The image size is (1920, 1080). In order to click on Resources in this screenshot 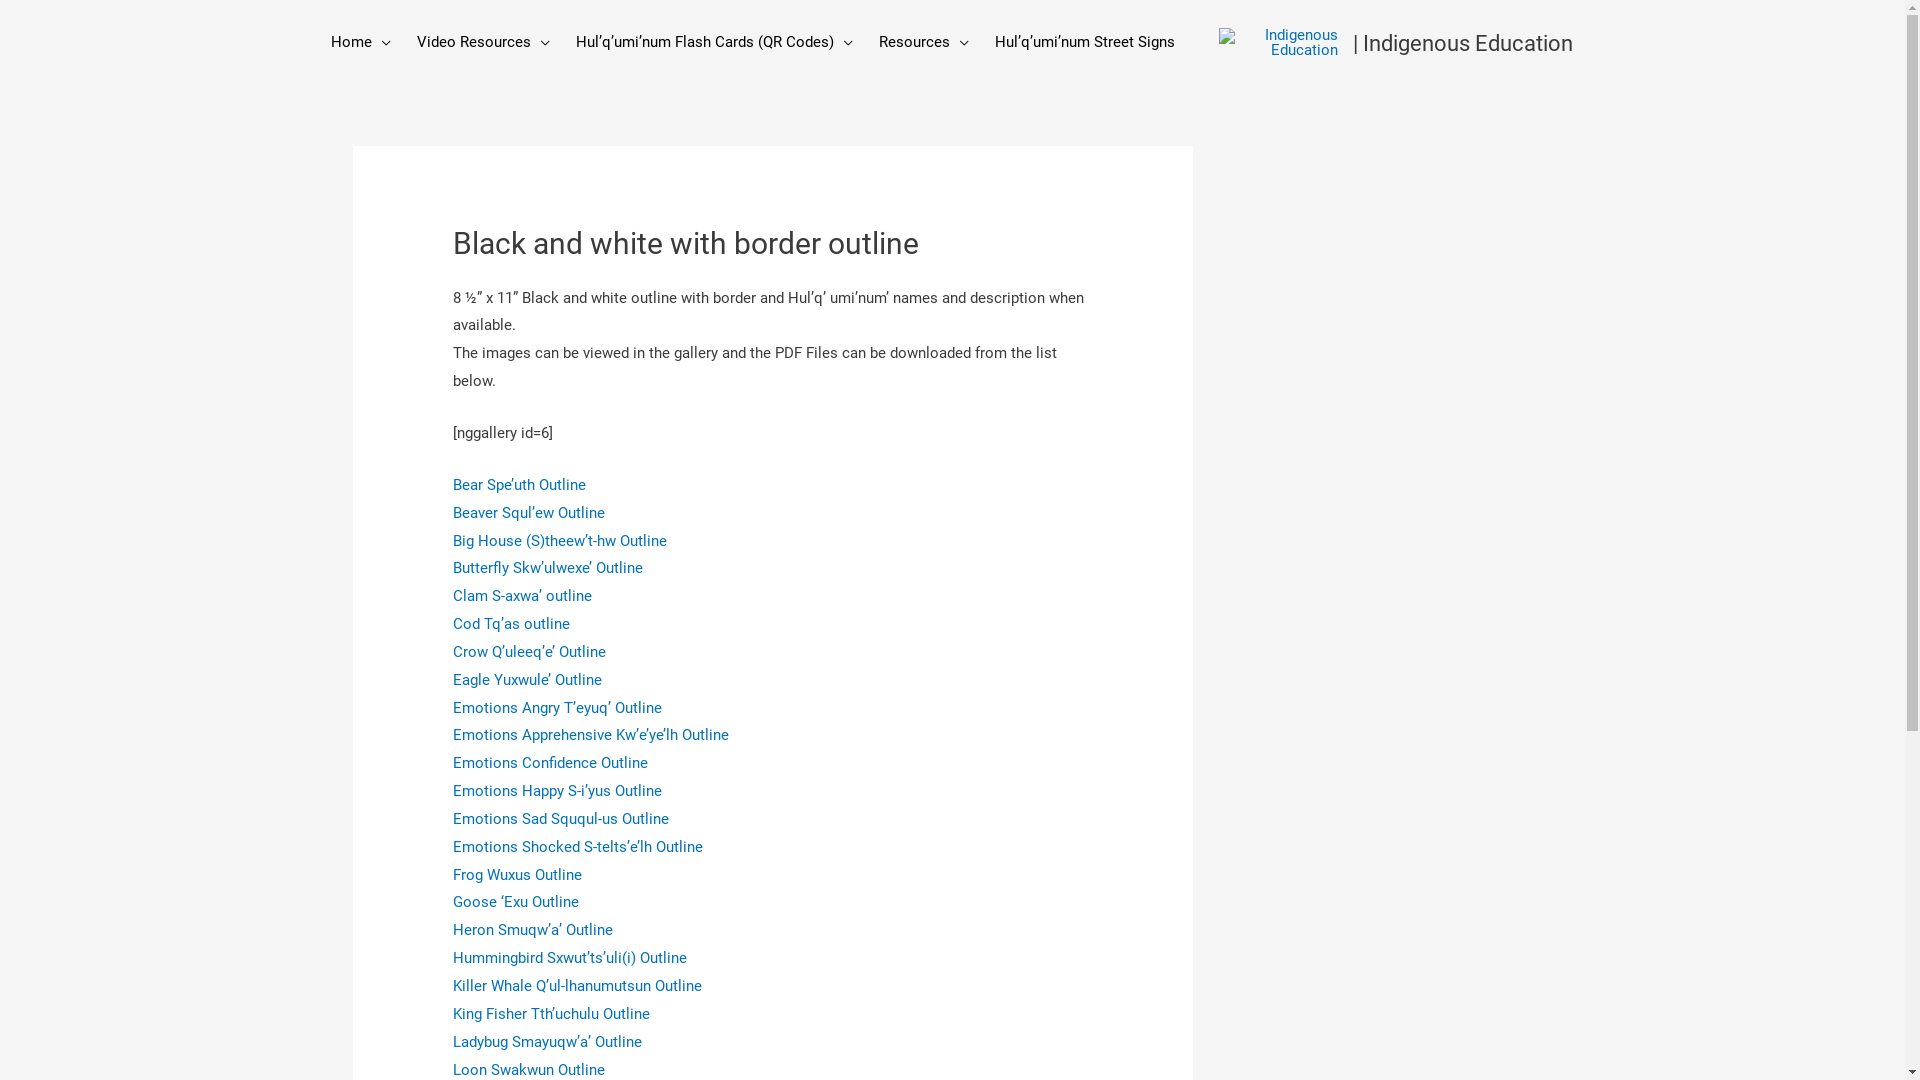, I will do `click(924, 42)`.